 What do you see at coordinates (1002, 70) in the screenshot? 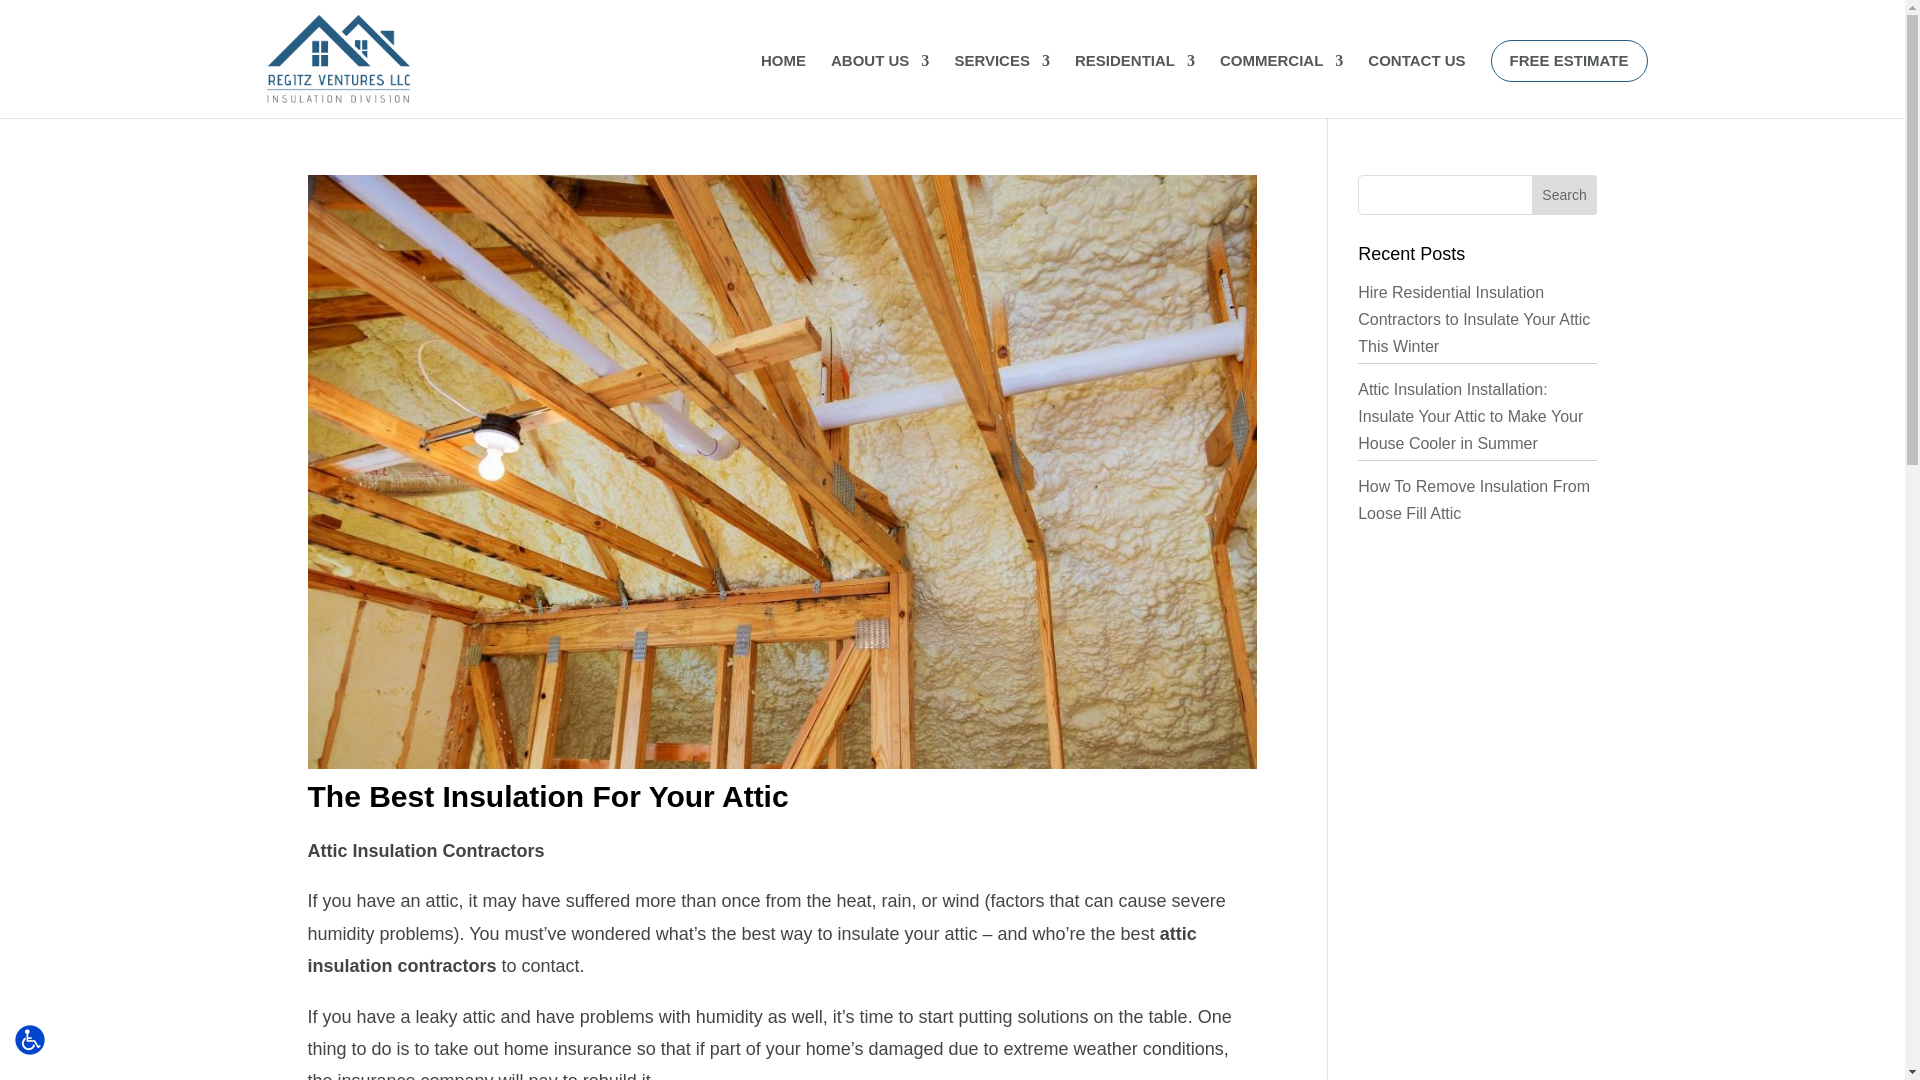
I see `SERVICES` at bounding box center [1002, 70].